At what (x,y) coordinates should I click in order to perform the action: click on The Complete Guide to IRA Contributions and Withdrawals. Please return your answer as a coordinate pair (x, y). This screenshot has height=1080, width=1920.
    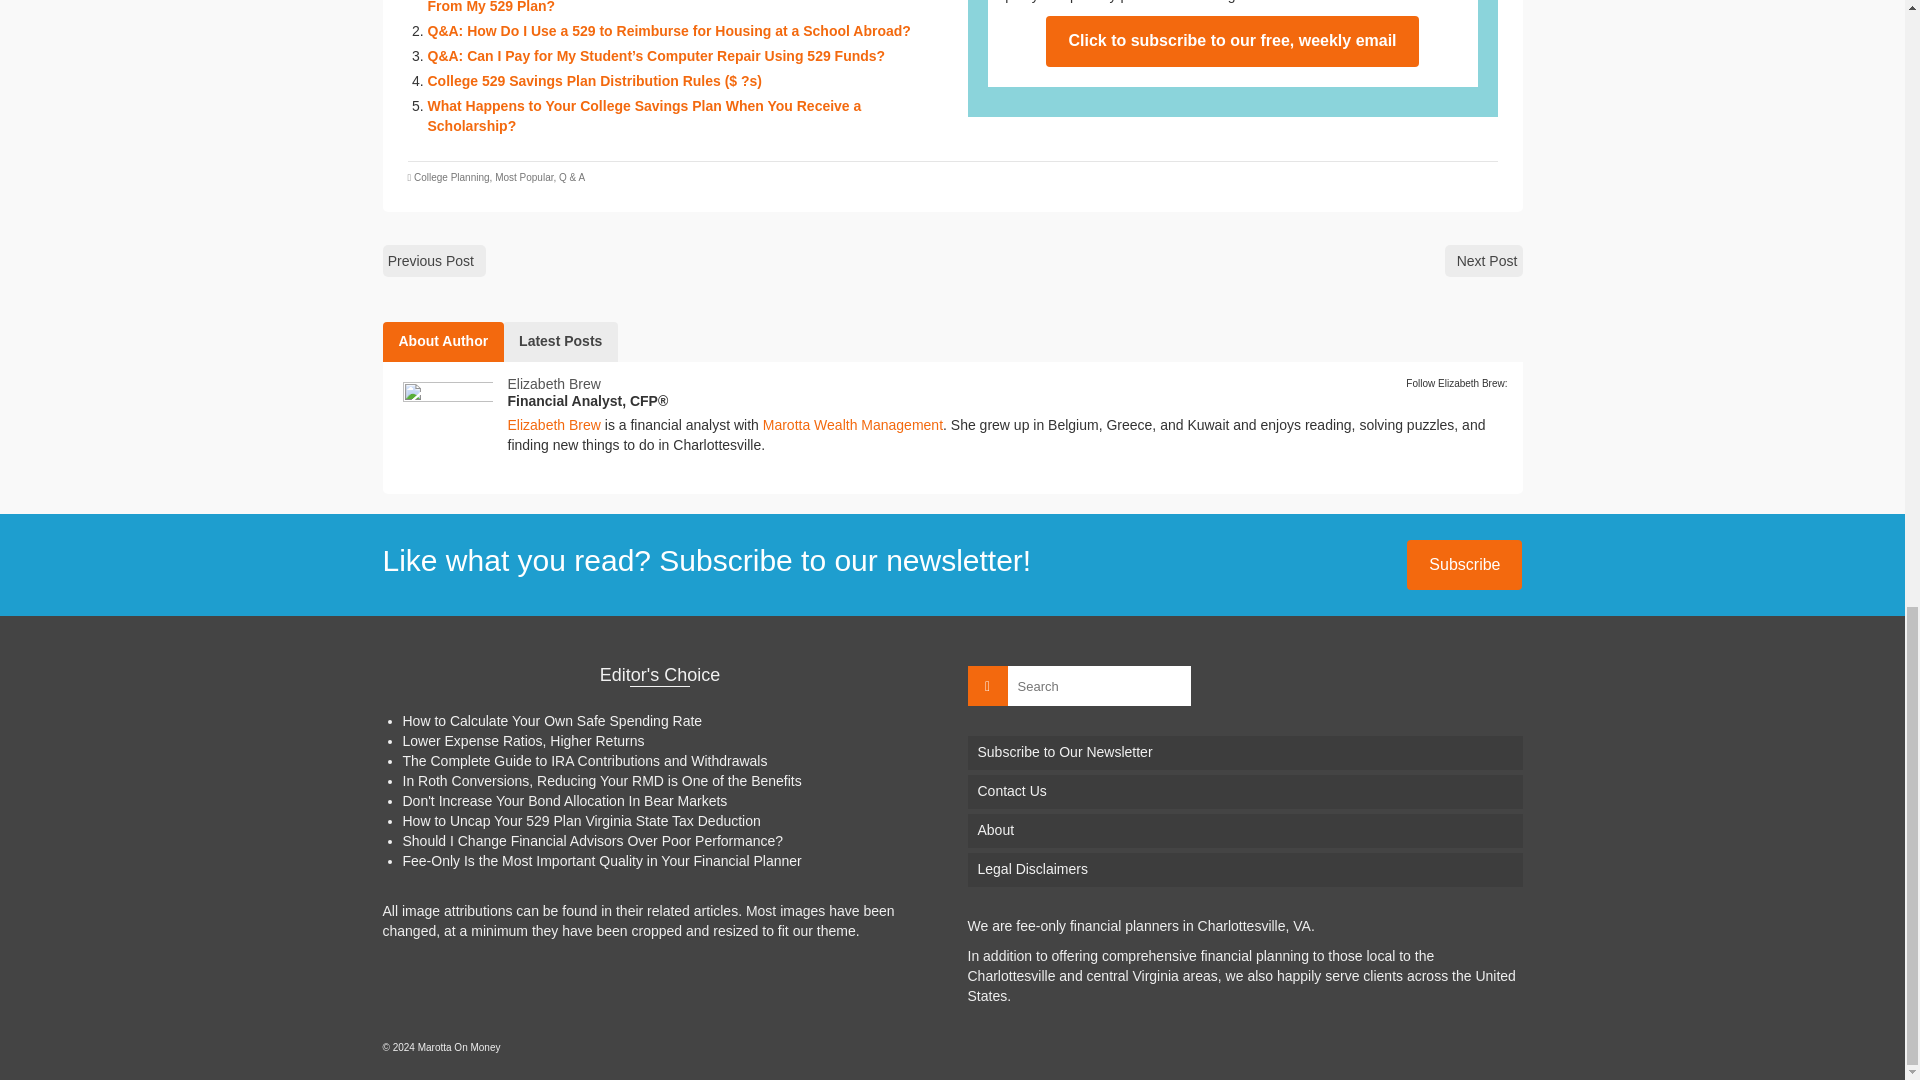
    Looking at the image, I should click on (584, 760).